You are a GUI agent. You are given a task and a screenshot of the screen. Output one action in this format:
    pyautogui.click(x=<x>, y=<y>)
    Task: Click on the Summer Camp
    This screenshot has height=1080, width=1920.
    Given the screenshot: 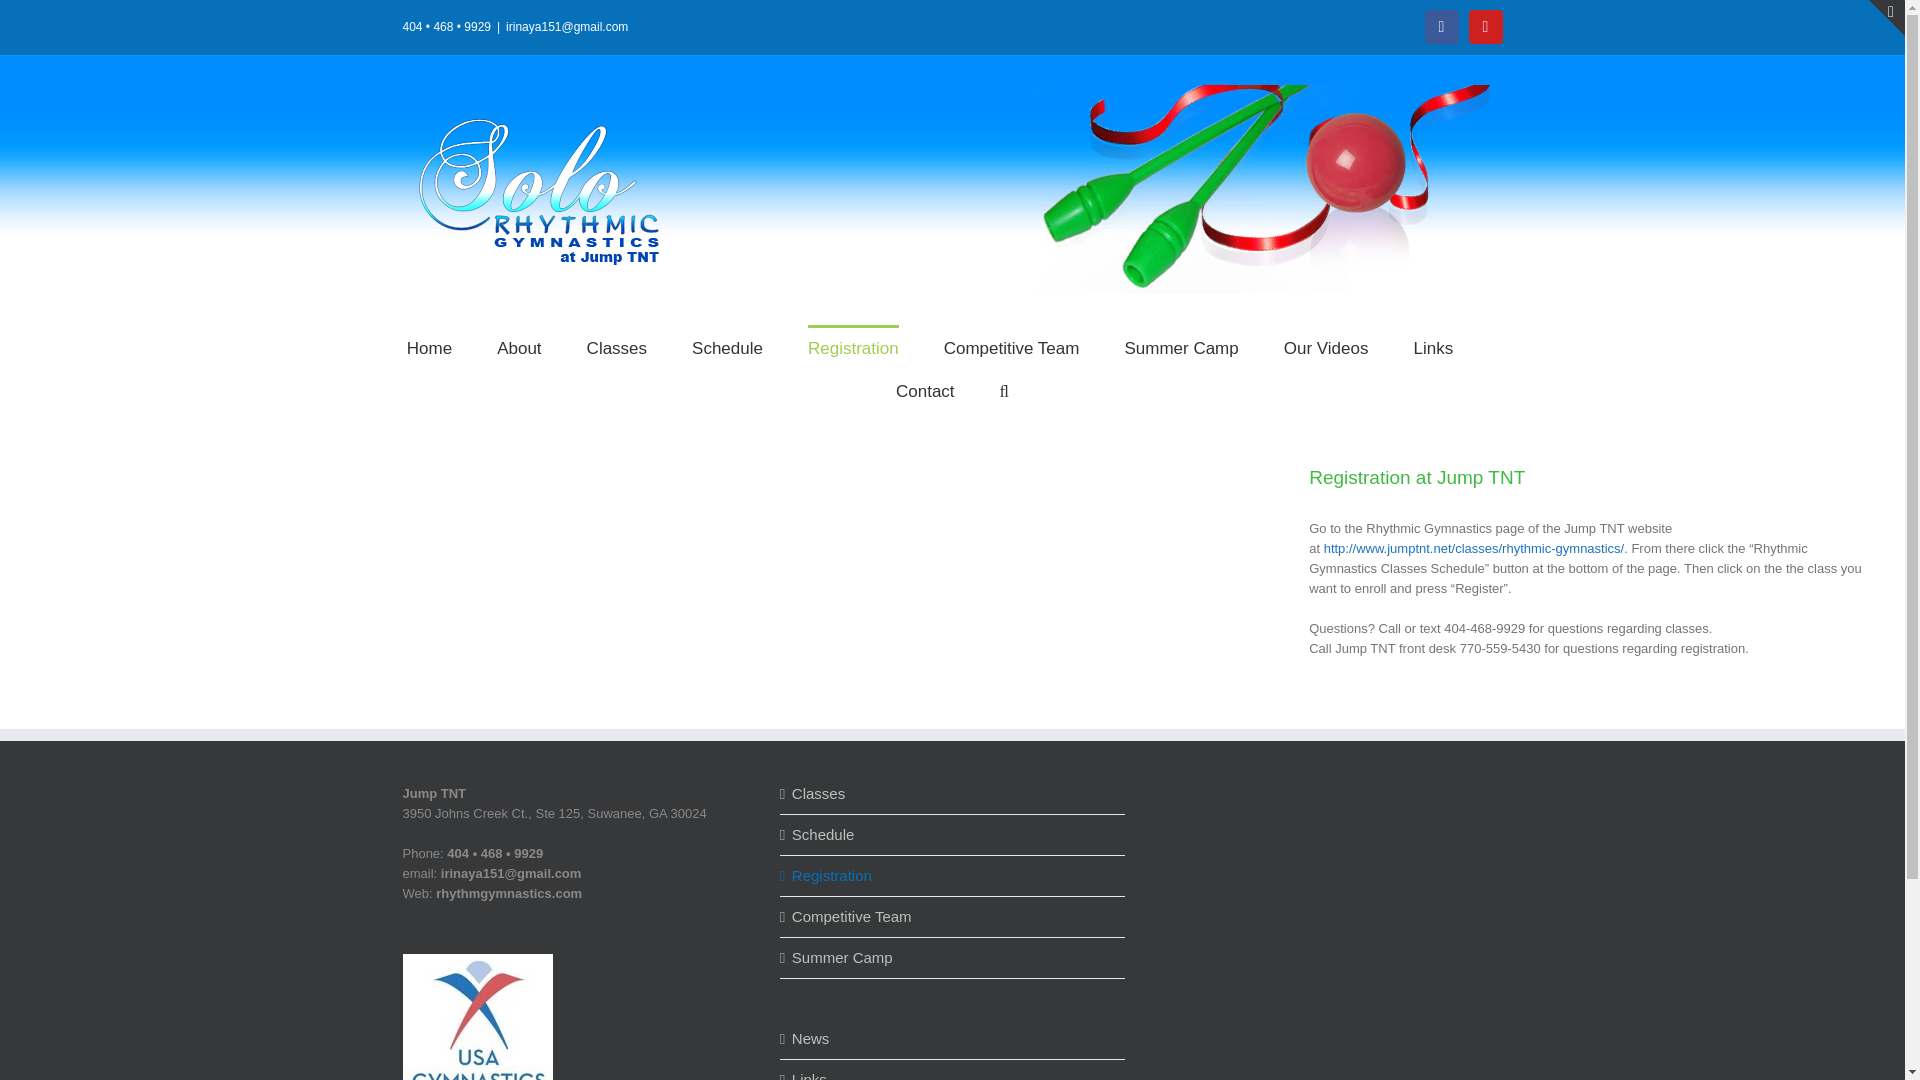 What is the action you would take?
    pyautogui.click(x=1180, y=346)
    